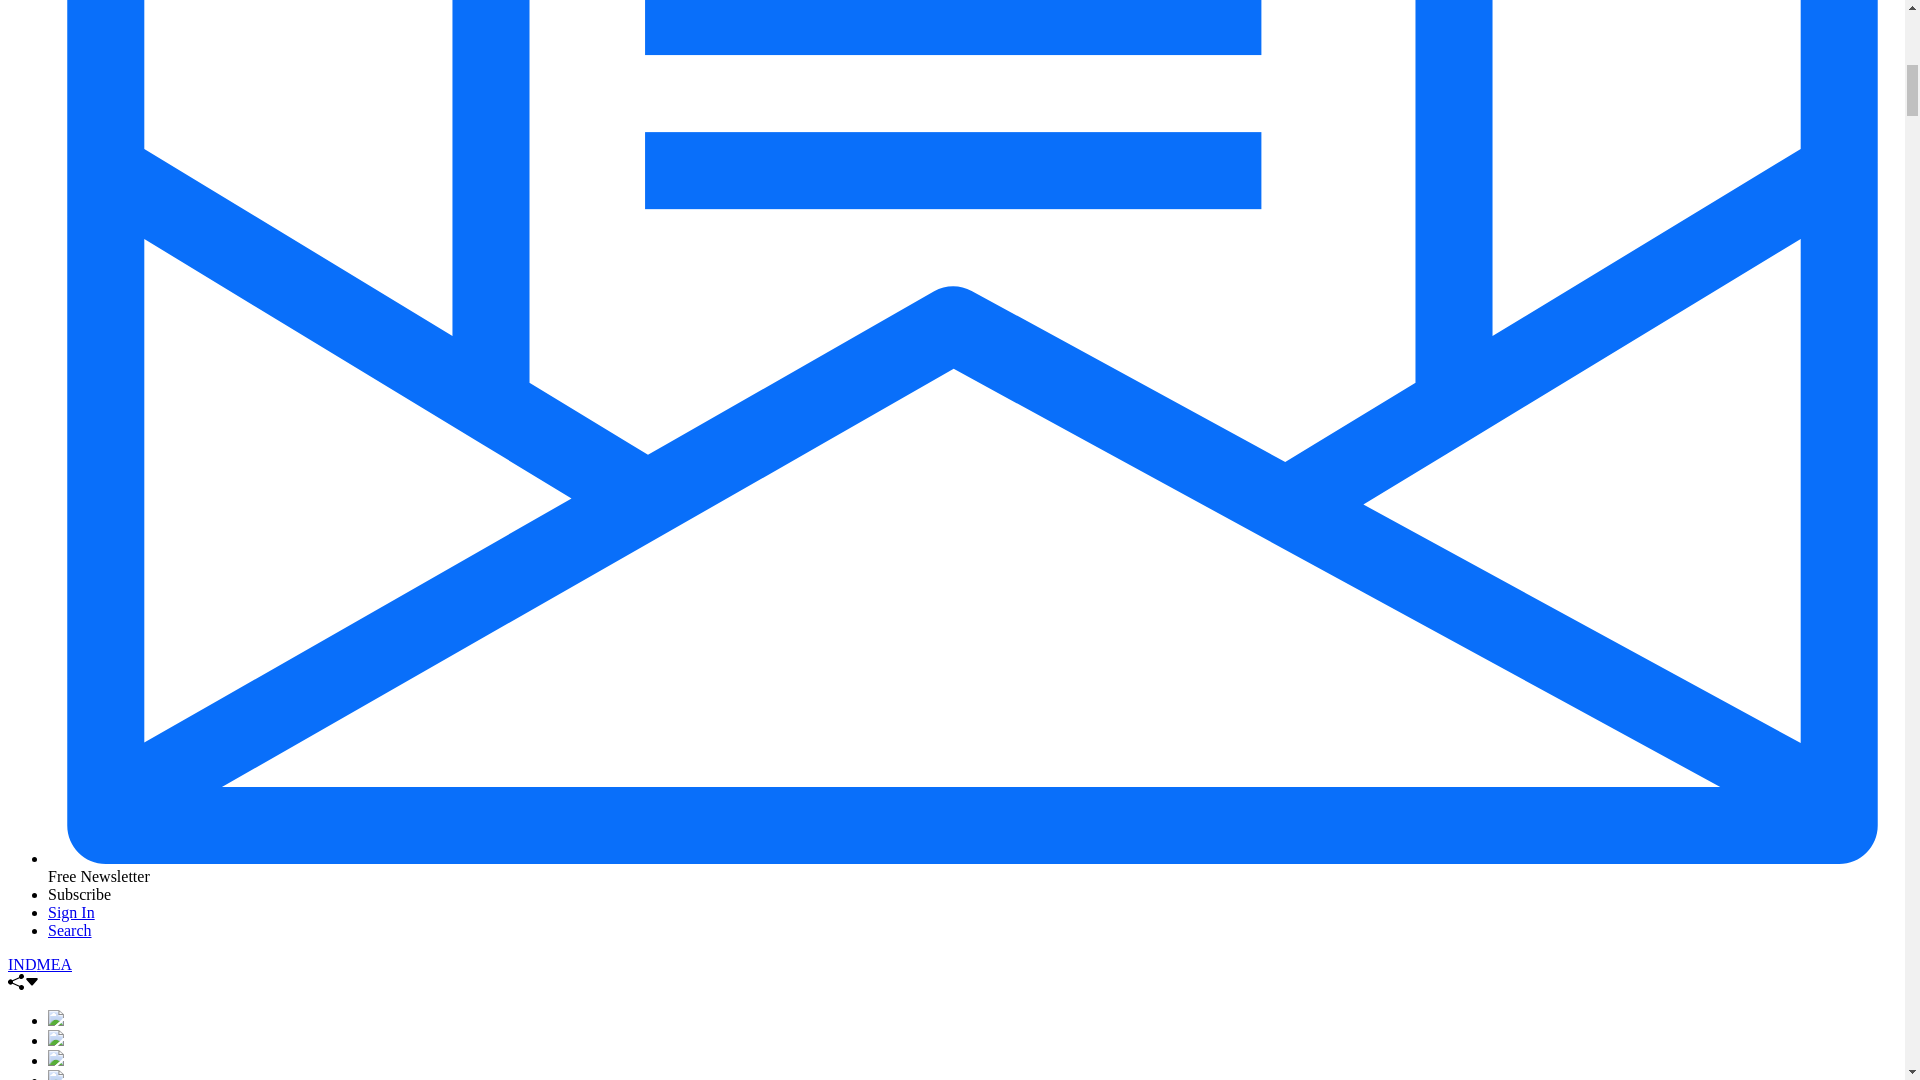 Image resolution: width=1920 pixels, height=1080 pixels. I want to click on Sign In, so click(71, 912).